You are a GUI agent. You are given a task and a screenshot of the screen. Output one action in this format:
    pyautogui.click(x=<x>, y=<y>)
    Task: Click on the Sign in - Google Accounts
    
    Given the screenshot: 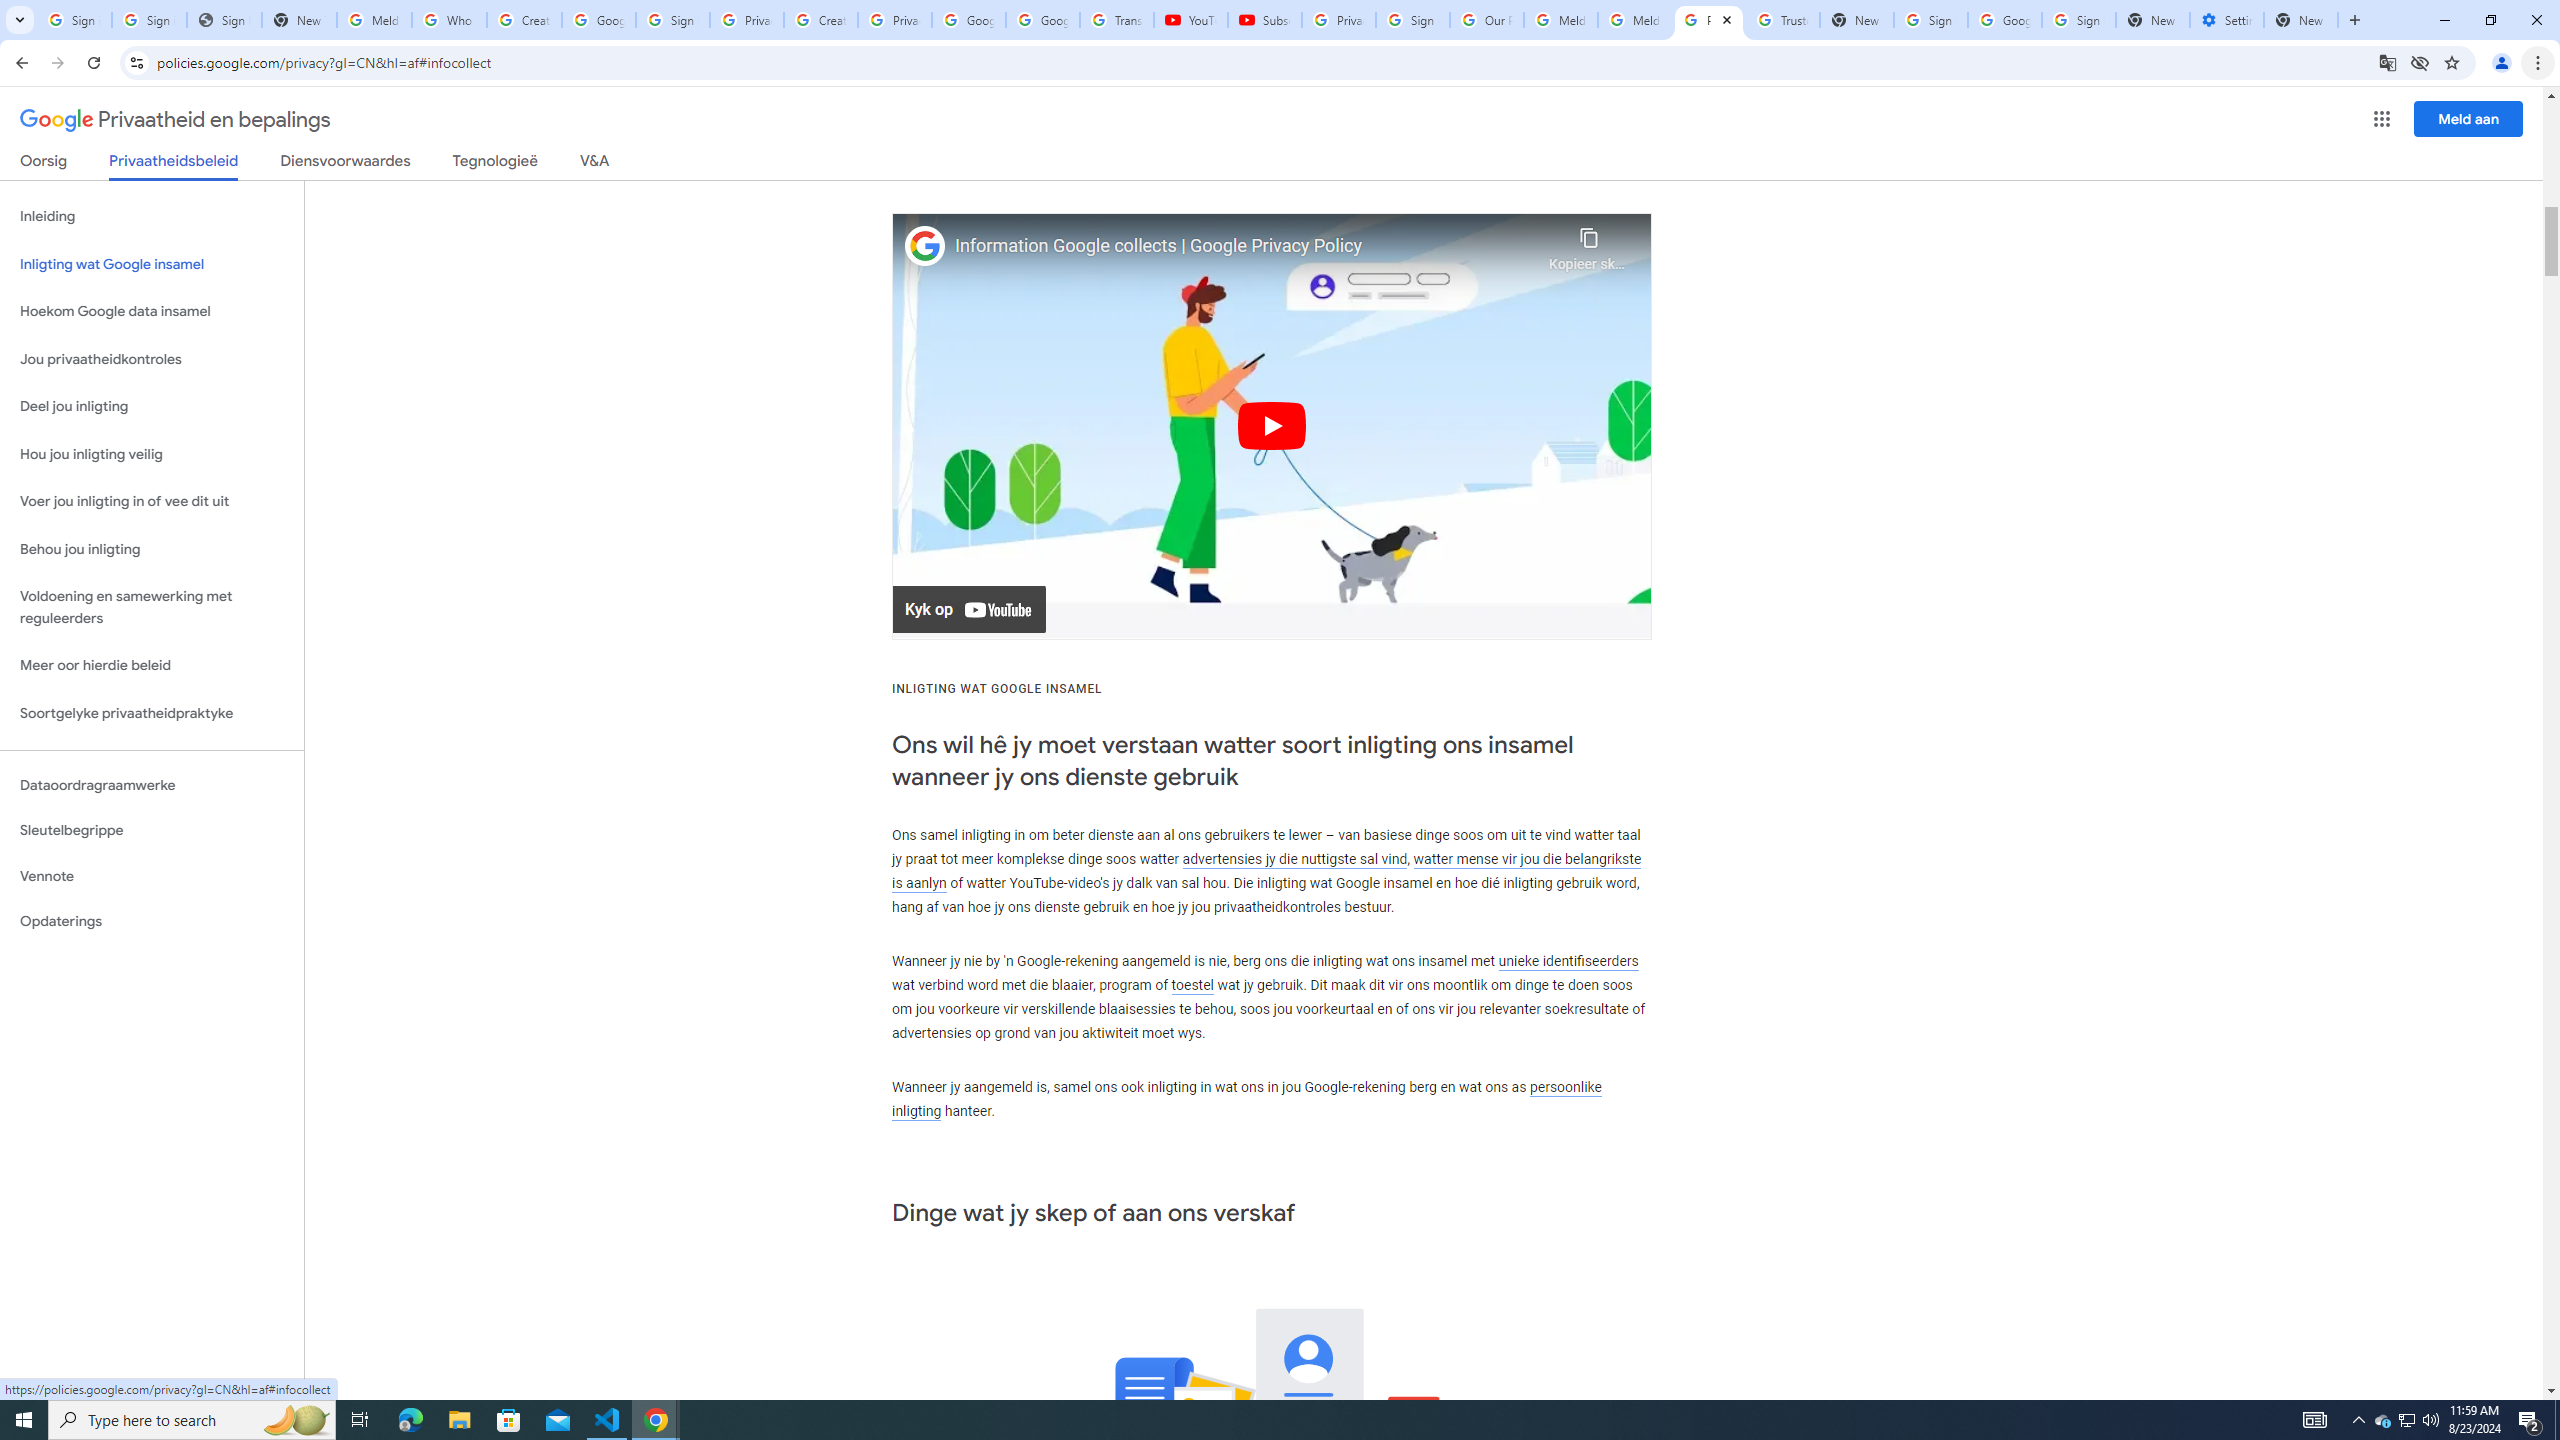 What is the action you would take?
    pyautogui.click(x=673, y=20)
    